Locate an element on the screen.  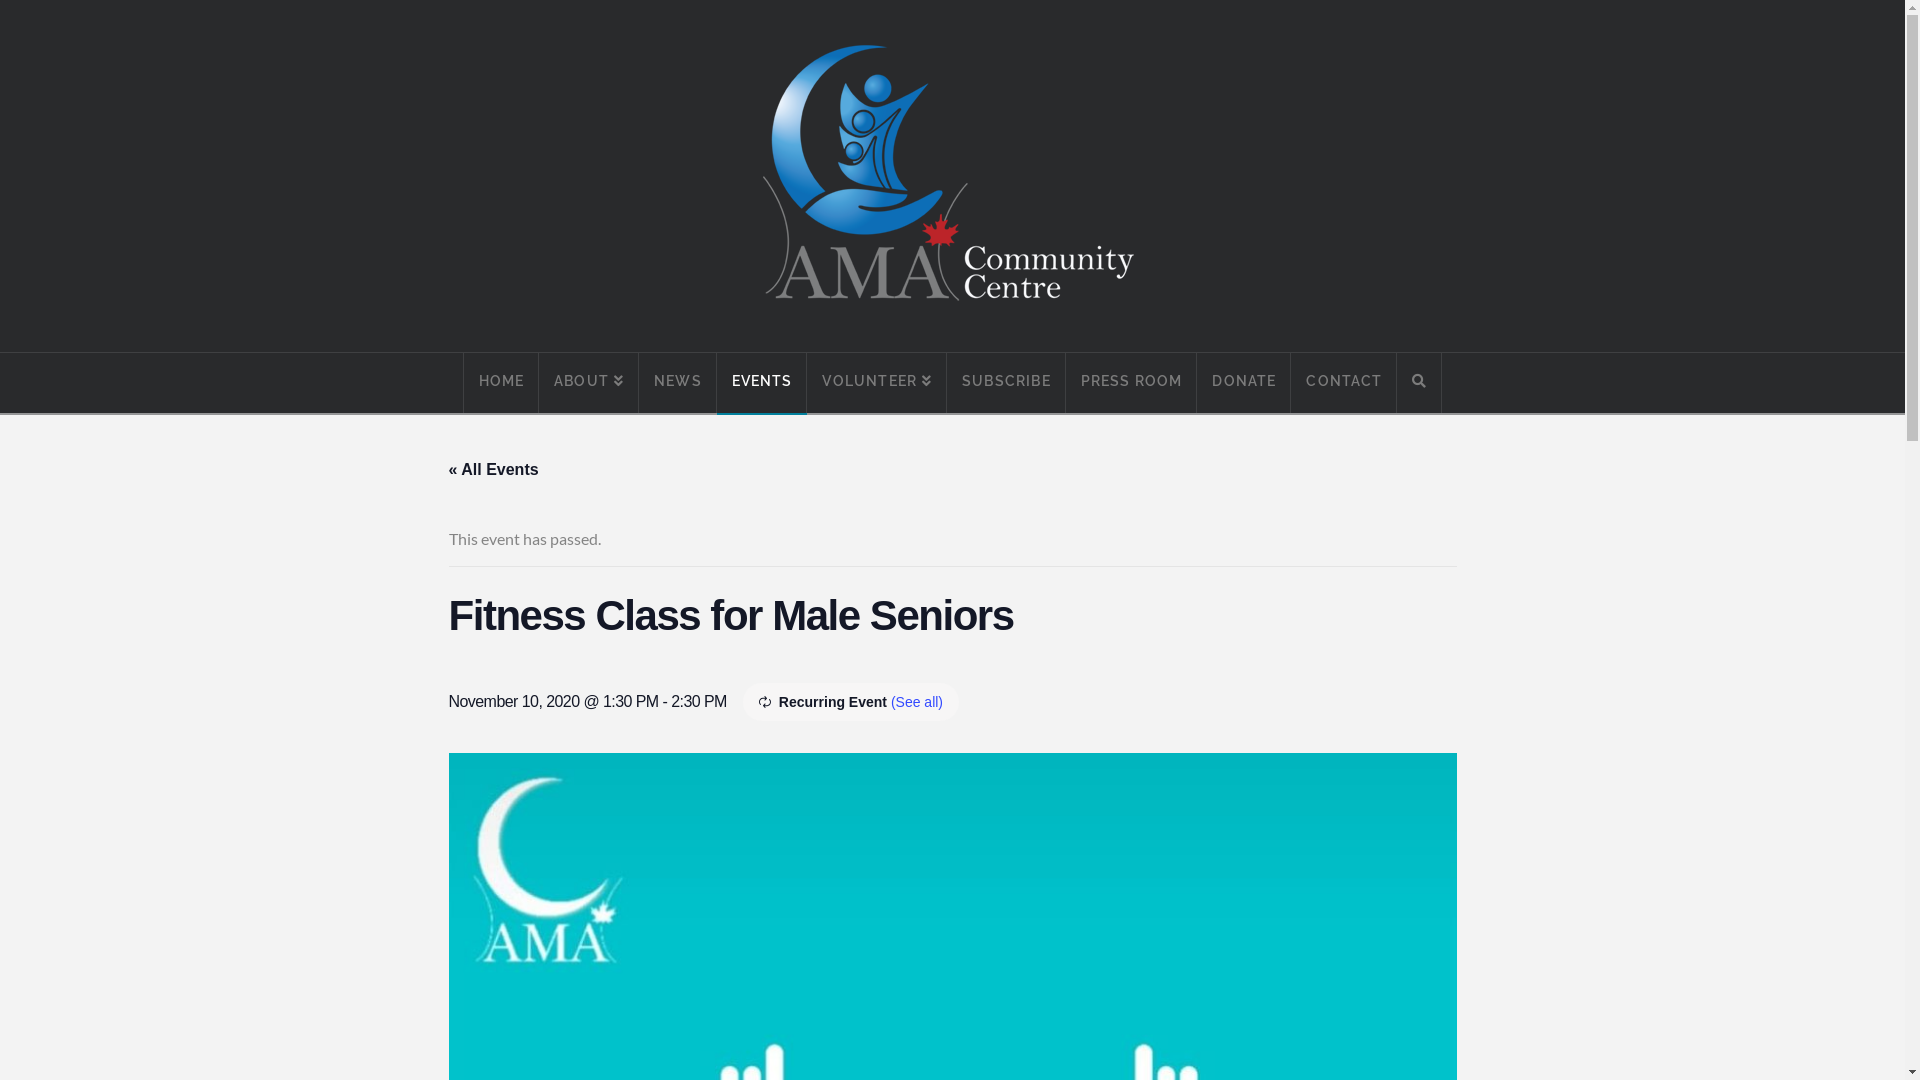
NEWS is located at coordinates (678, 383).